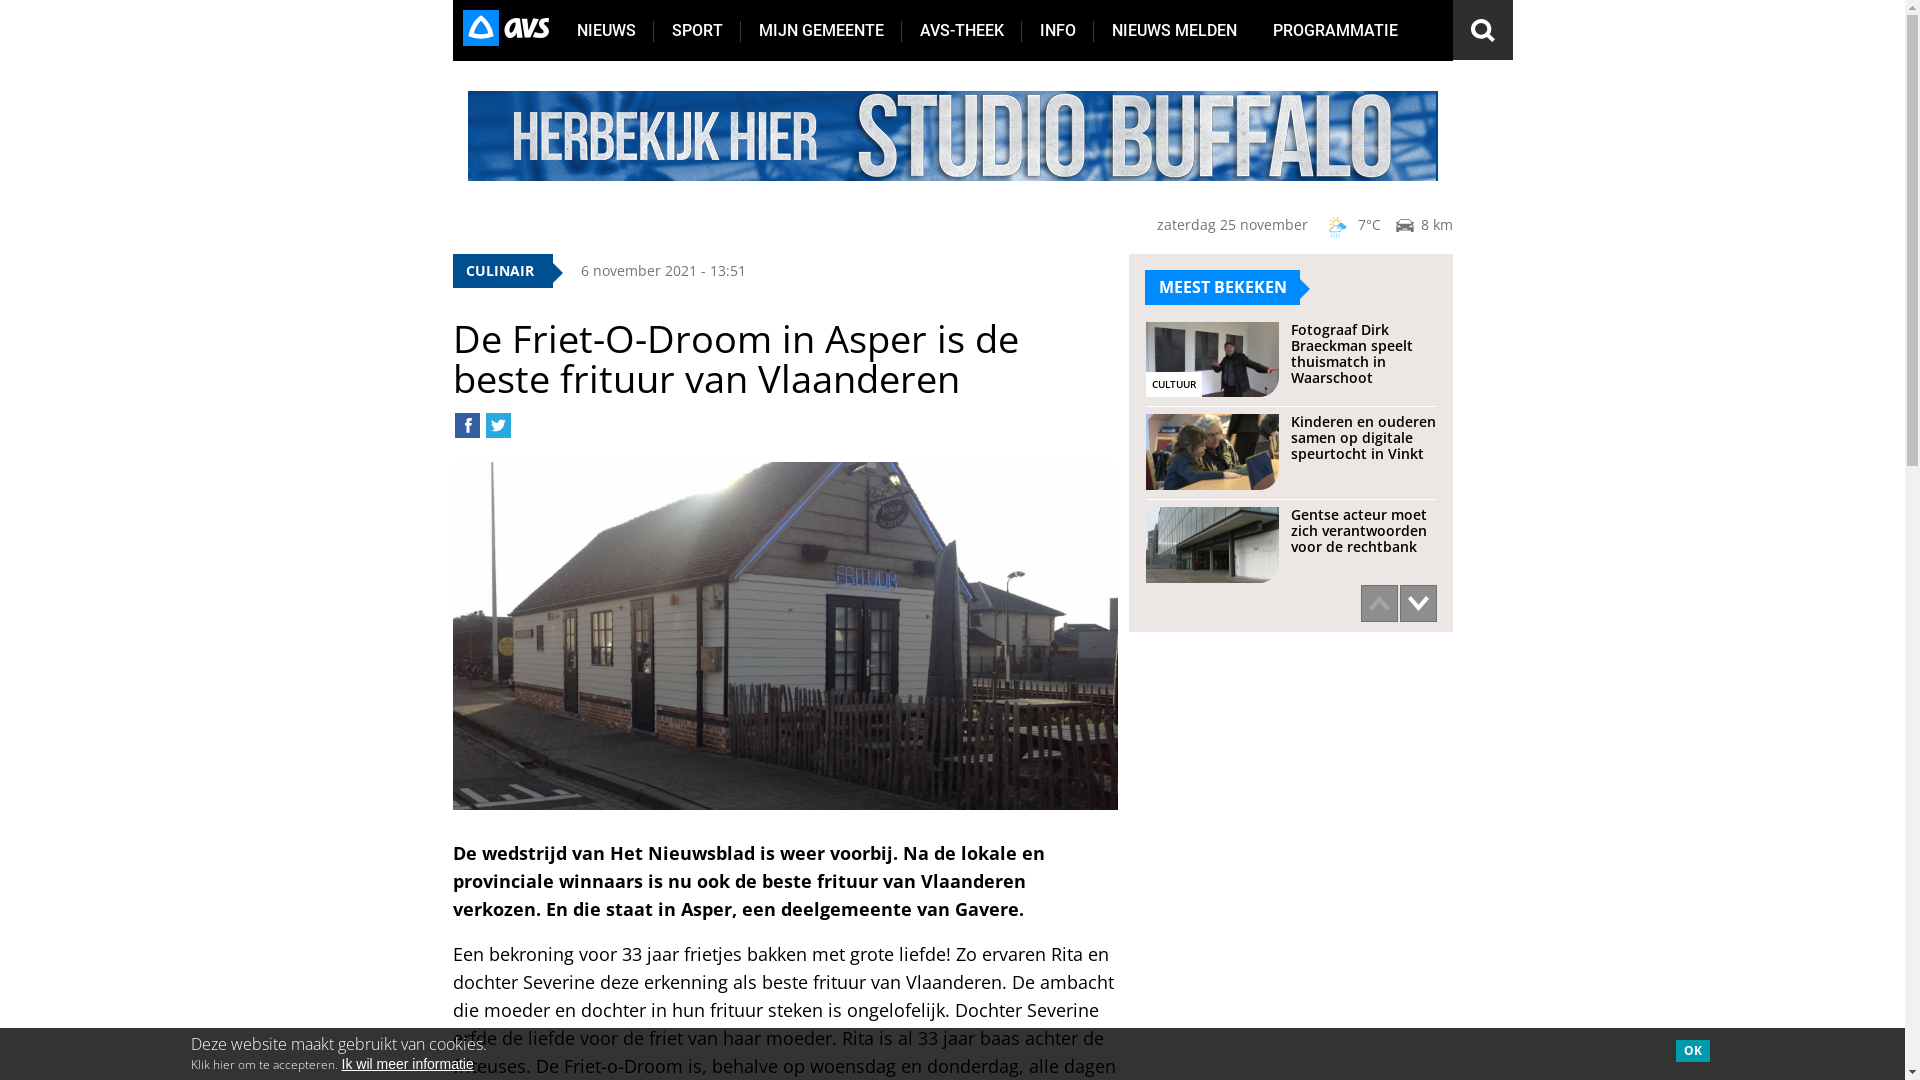  I want to click on SPORT, so click(698, 30).